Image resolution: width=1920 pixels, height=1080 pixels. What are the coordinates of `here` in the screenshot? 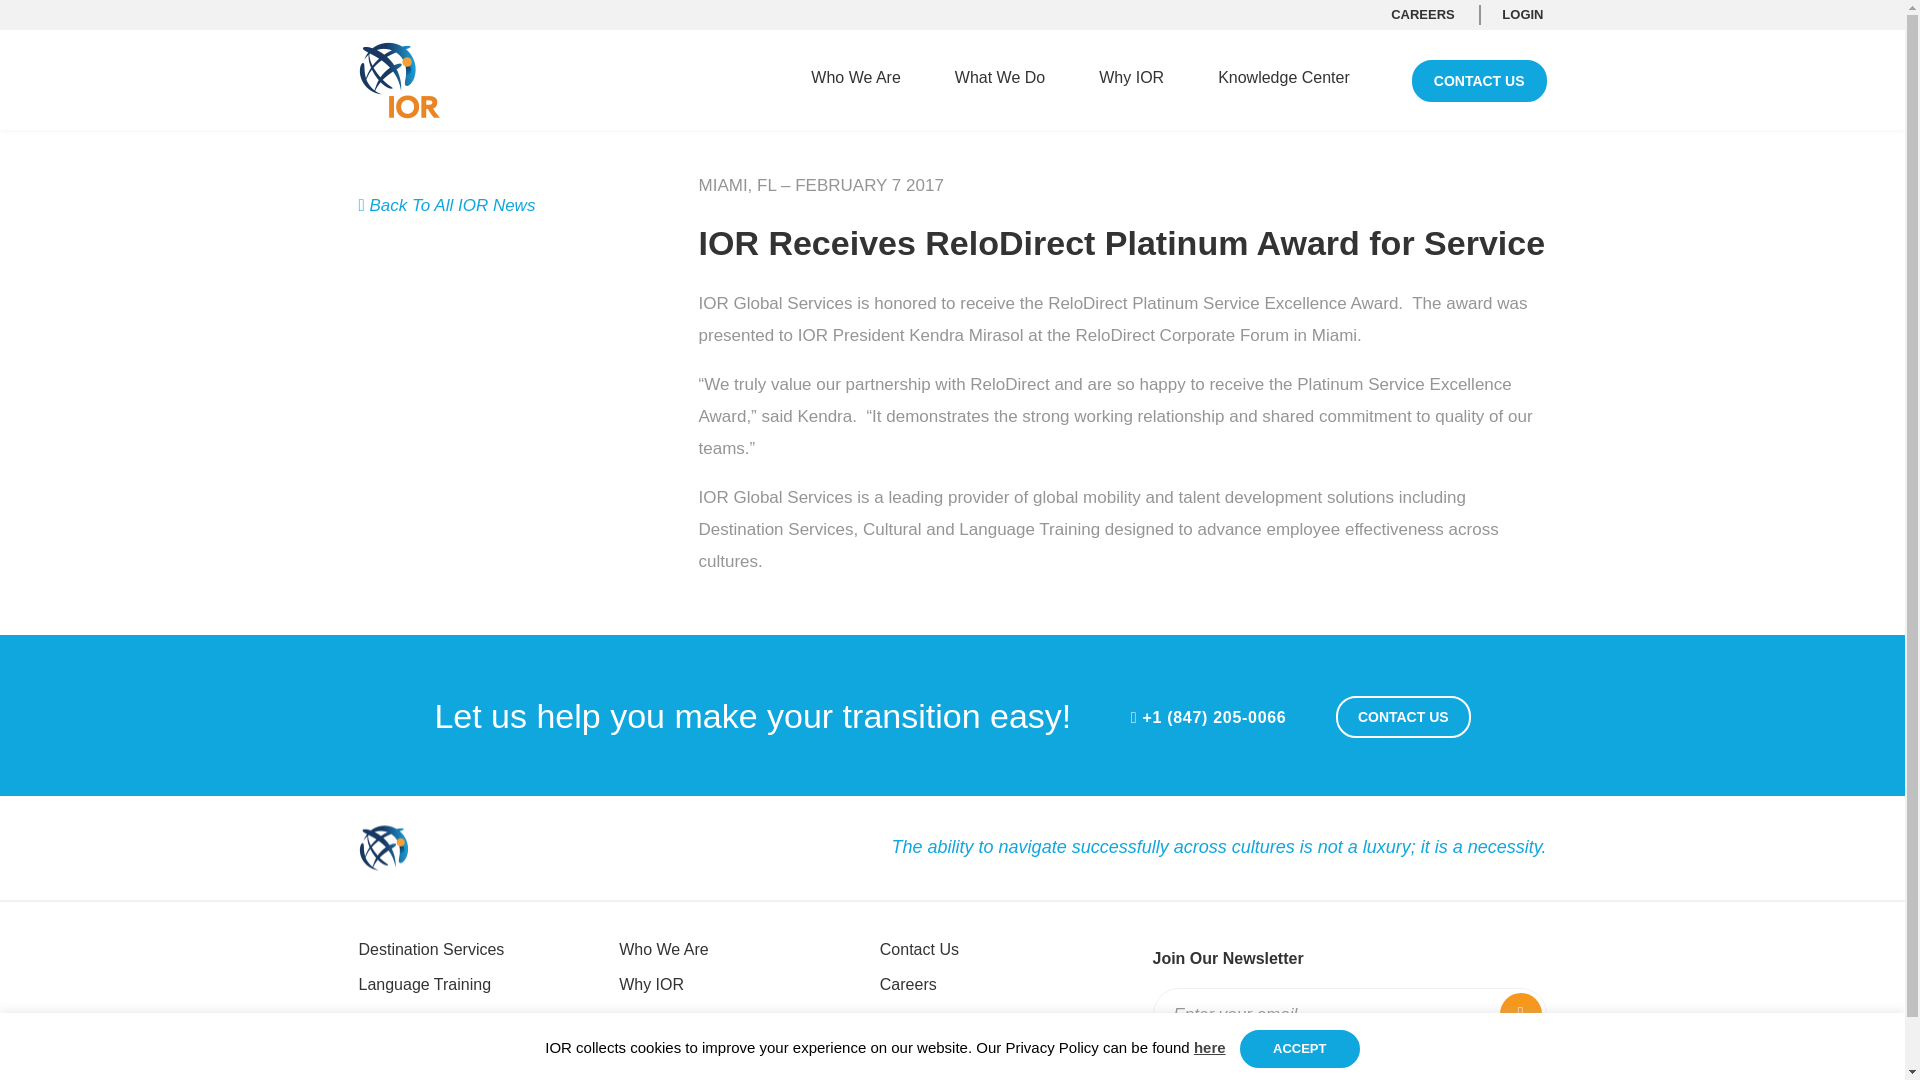 It's located at (1210, 1047).